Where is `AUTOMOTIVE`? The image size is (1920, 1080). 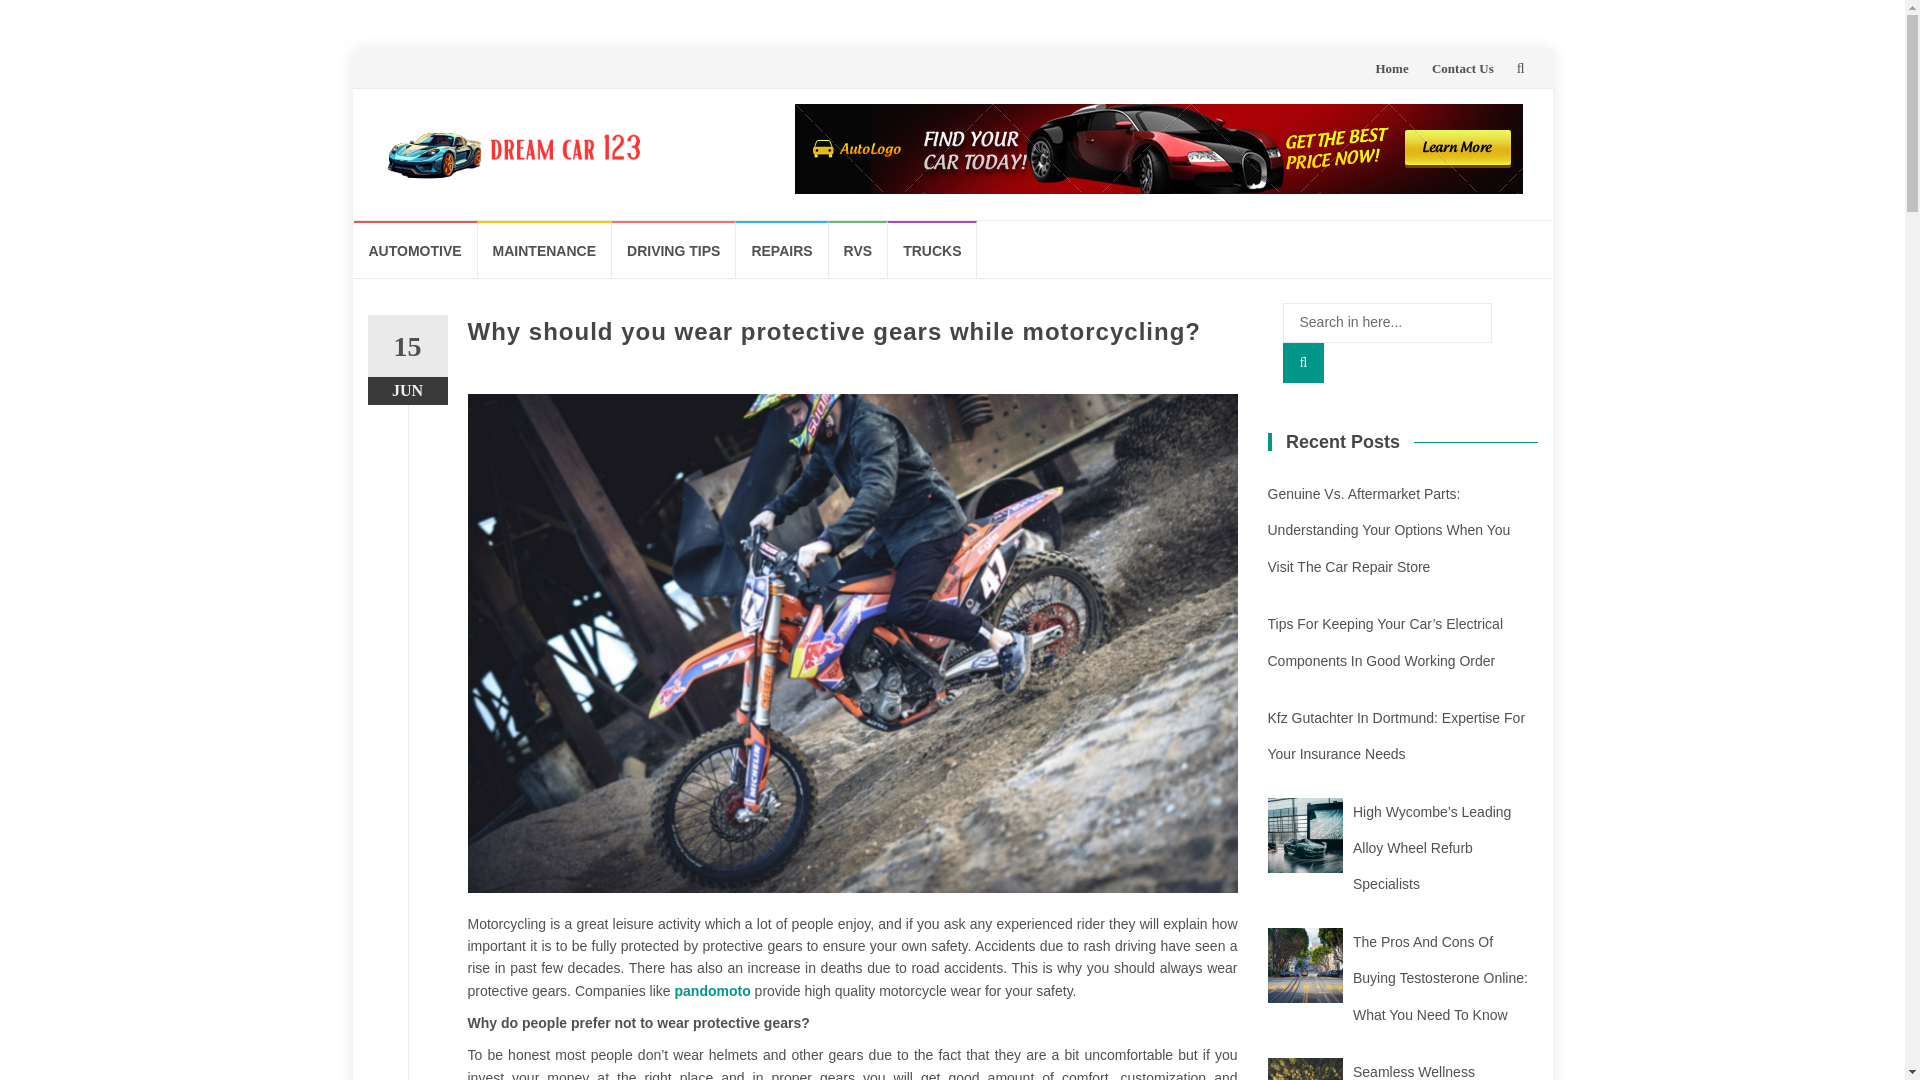
AUTOMOTIVE is located at coordinates (416, 249).